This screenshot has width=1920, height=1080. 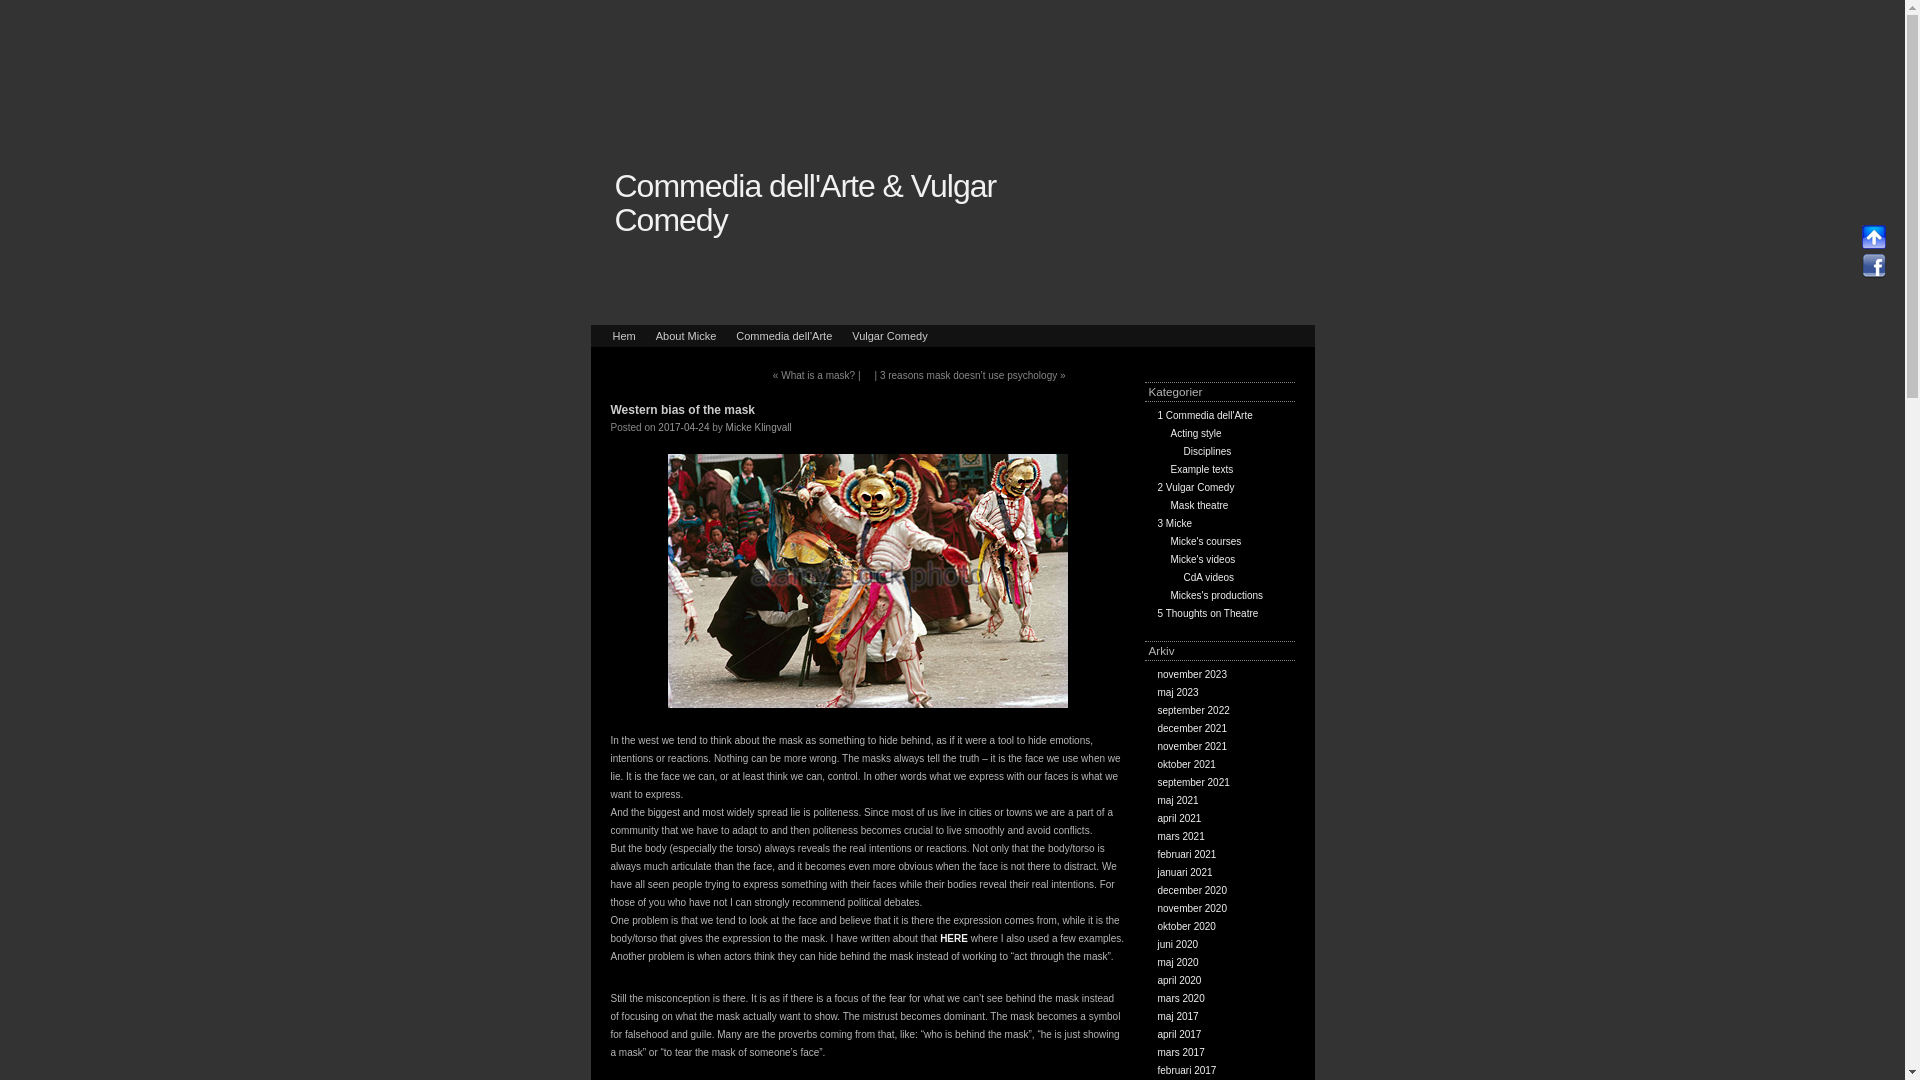 I want to click on Vulgar Comedy, so click(x=889, y=336).